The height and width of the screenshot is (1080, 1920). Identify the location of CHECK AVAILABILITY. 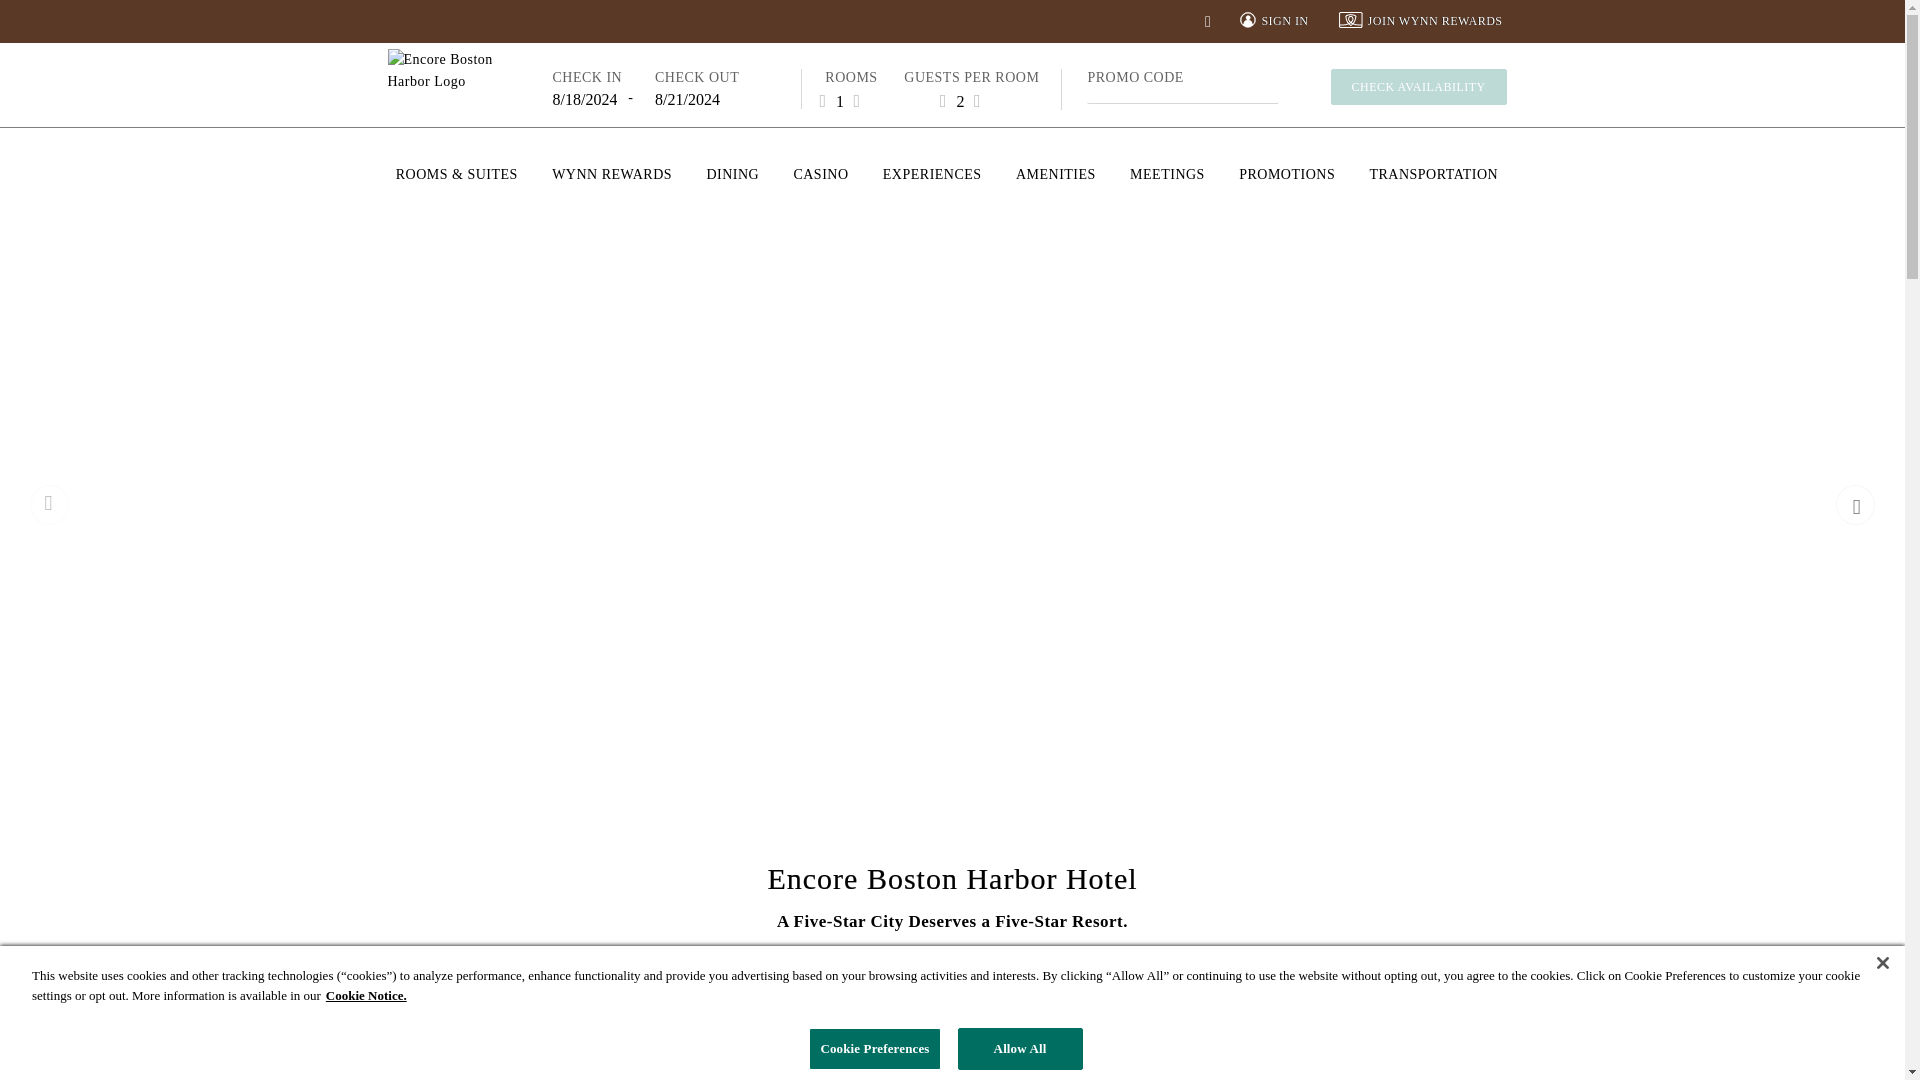
(1418, 86).